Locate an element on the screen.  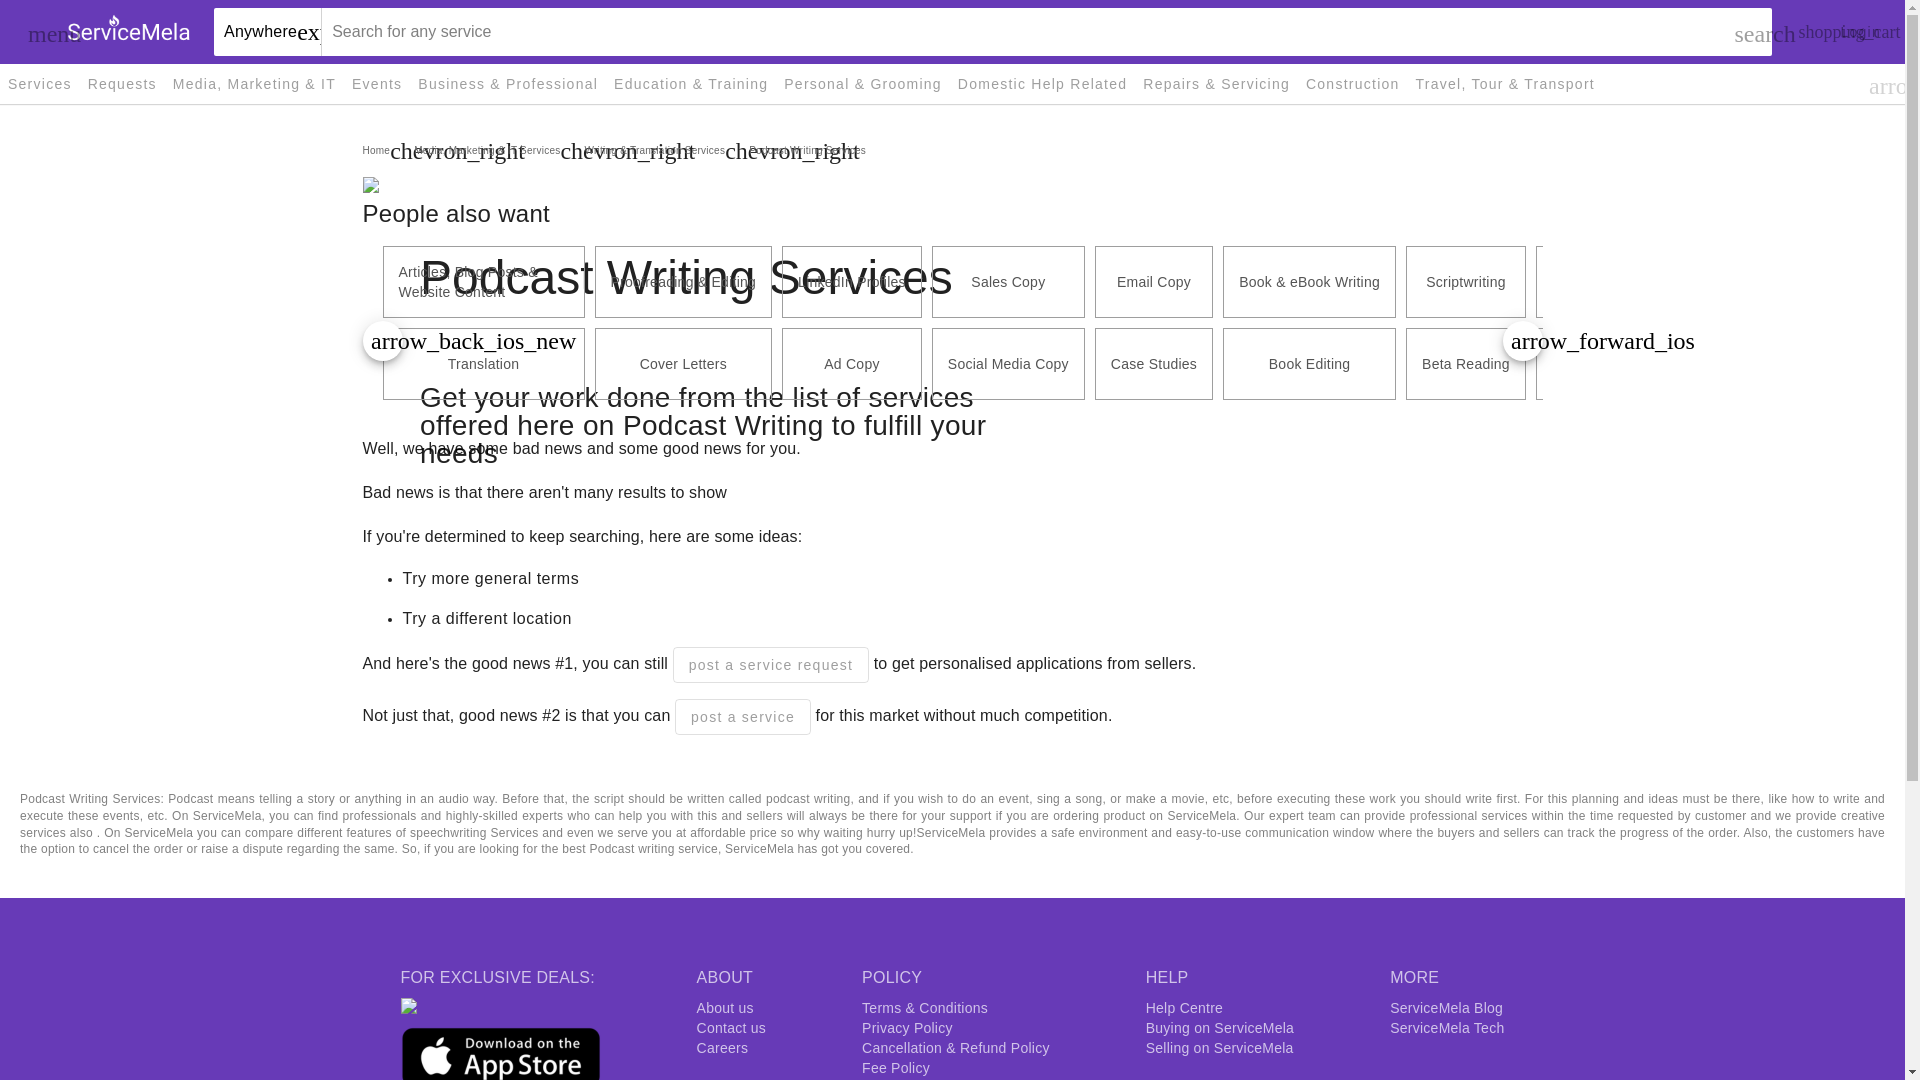
Requests is located at coordinates (122, 82).